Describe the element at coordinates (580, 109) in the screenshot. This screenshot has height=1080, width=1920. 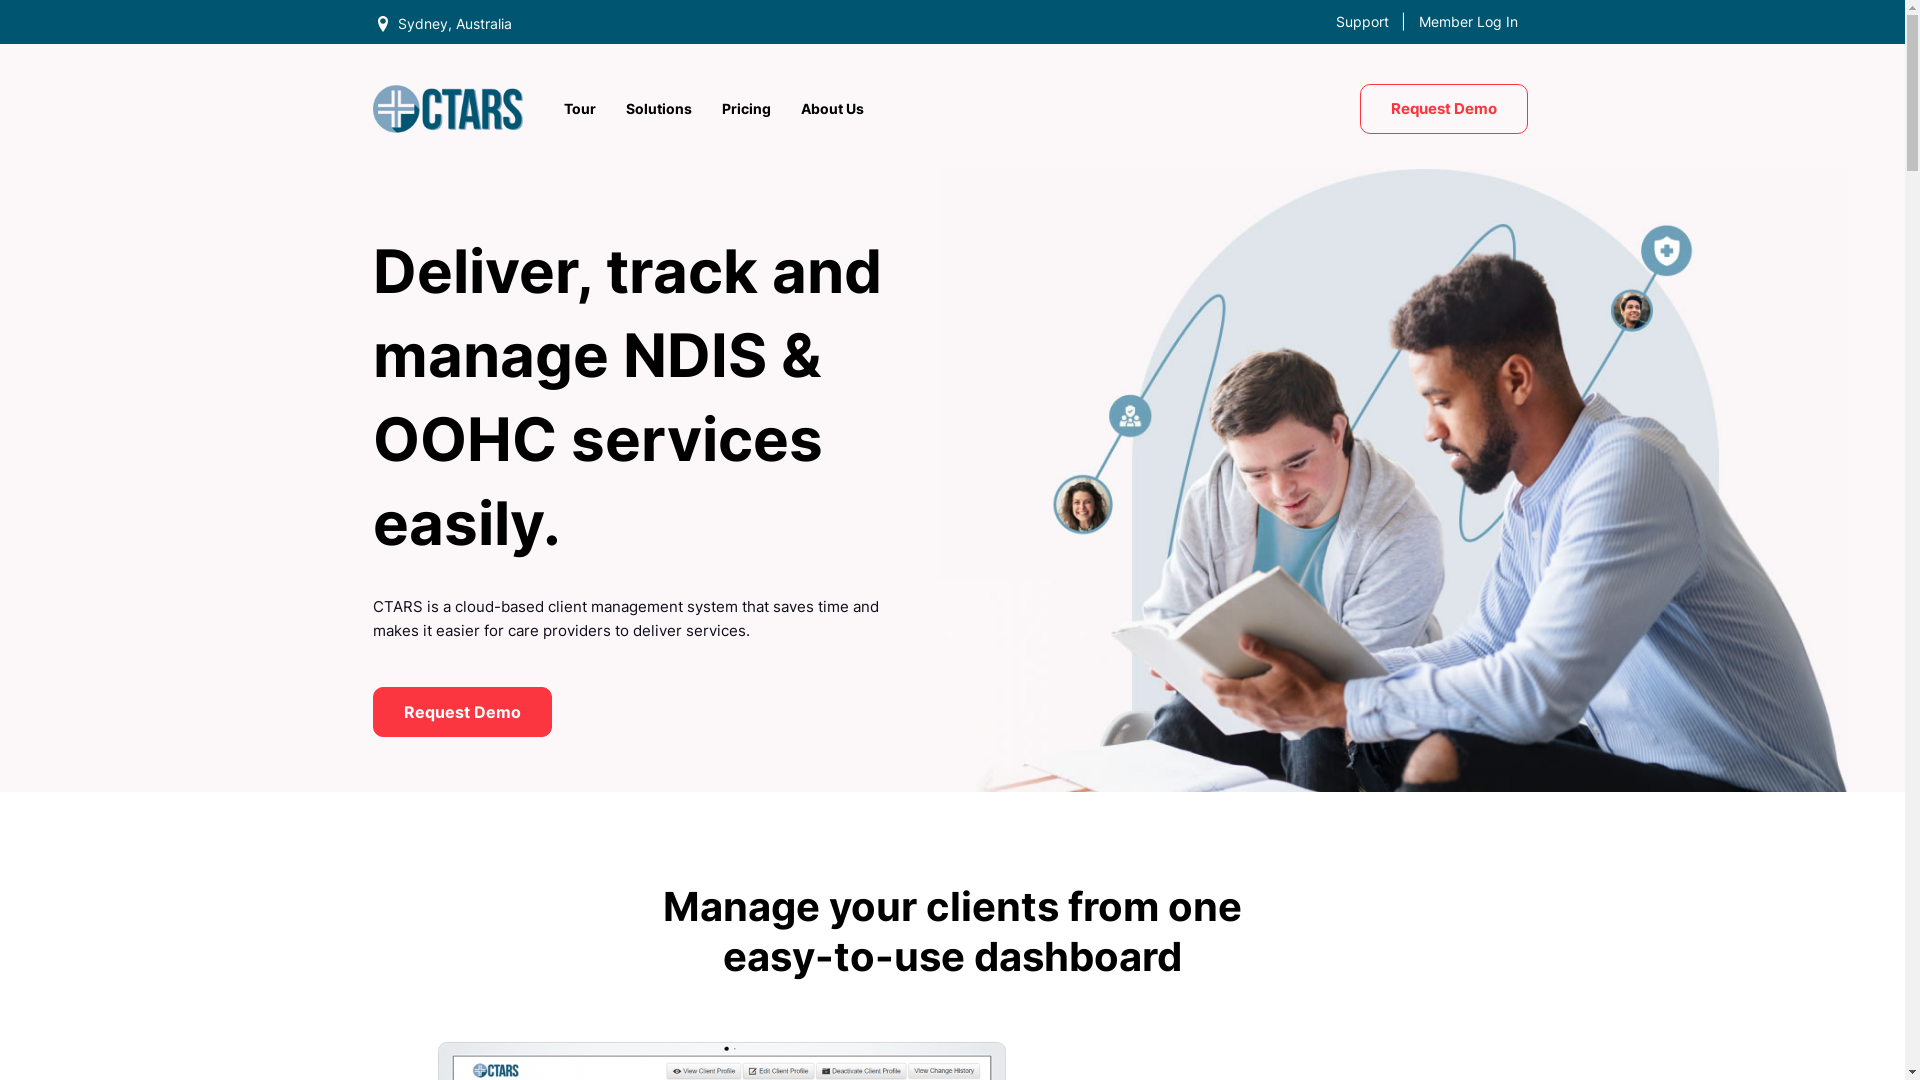
I see `Tour` at that location.